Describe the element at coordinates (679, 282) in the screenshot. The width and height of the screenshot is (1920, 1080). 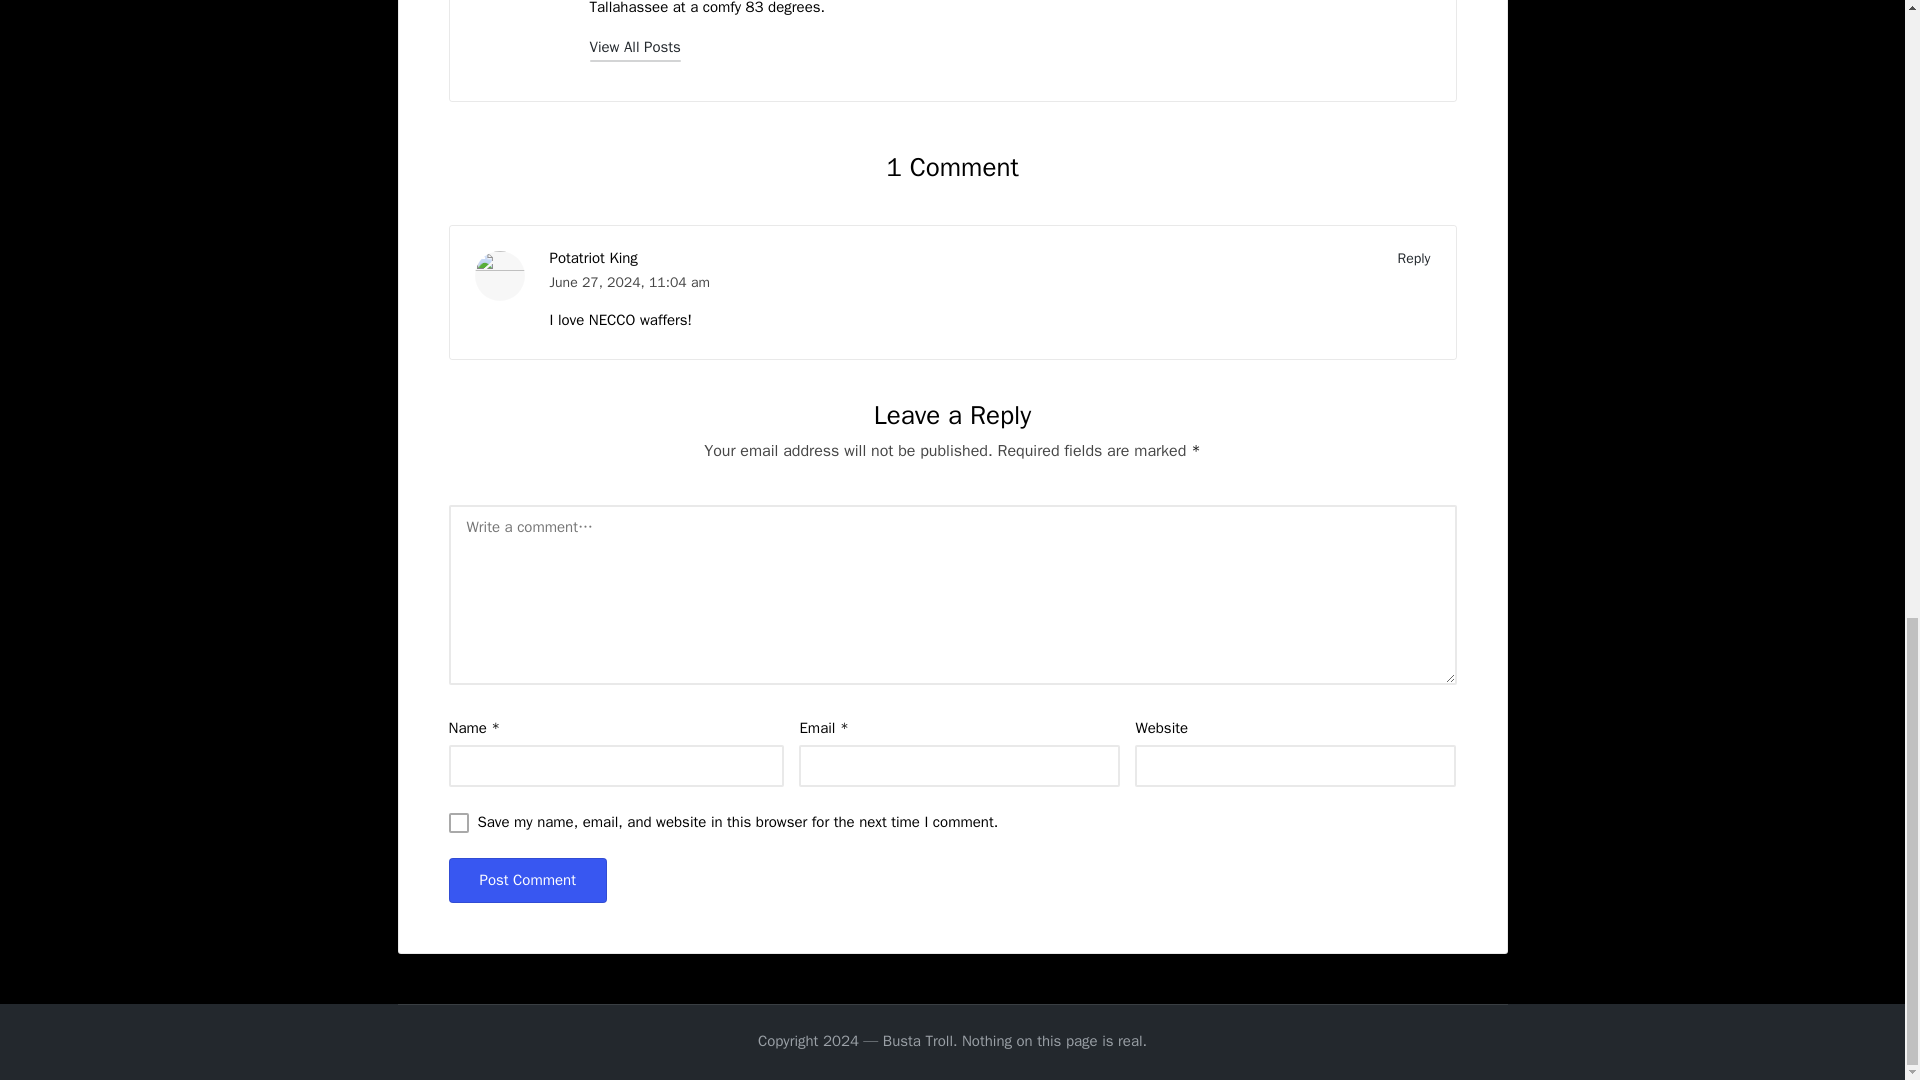
I see `11:04 am` at that location.